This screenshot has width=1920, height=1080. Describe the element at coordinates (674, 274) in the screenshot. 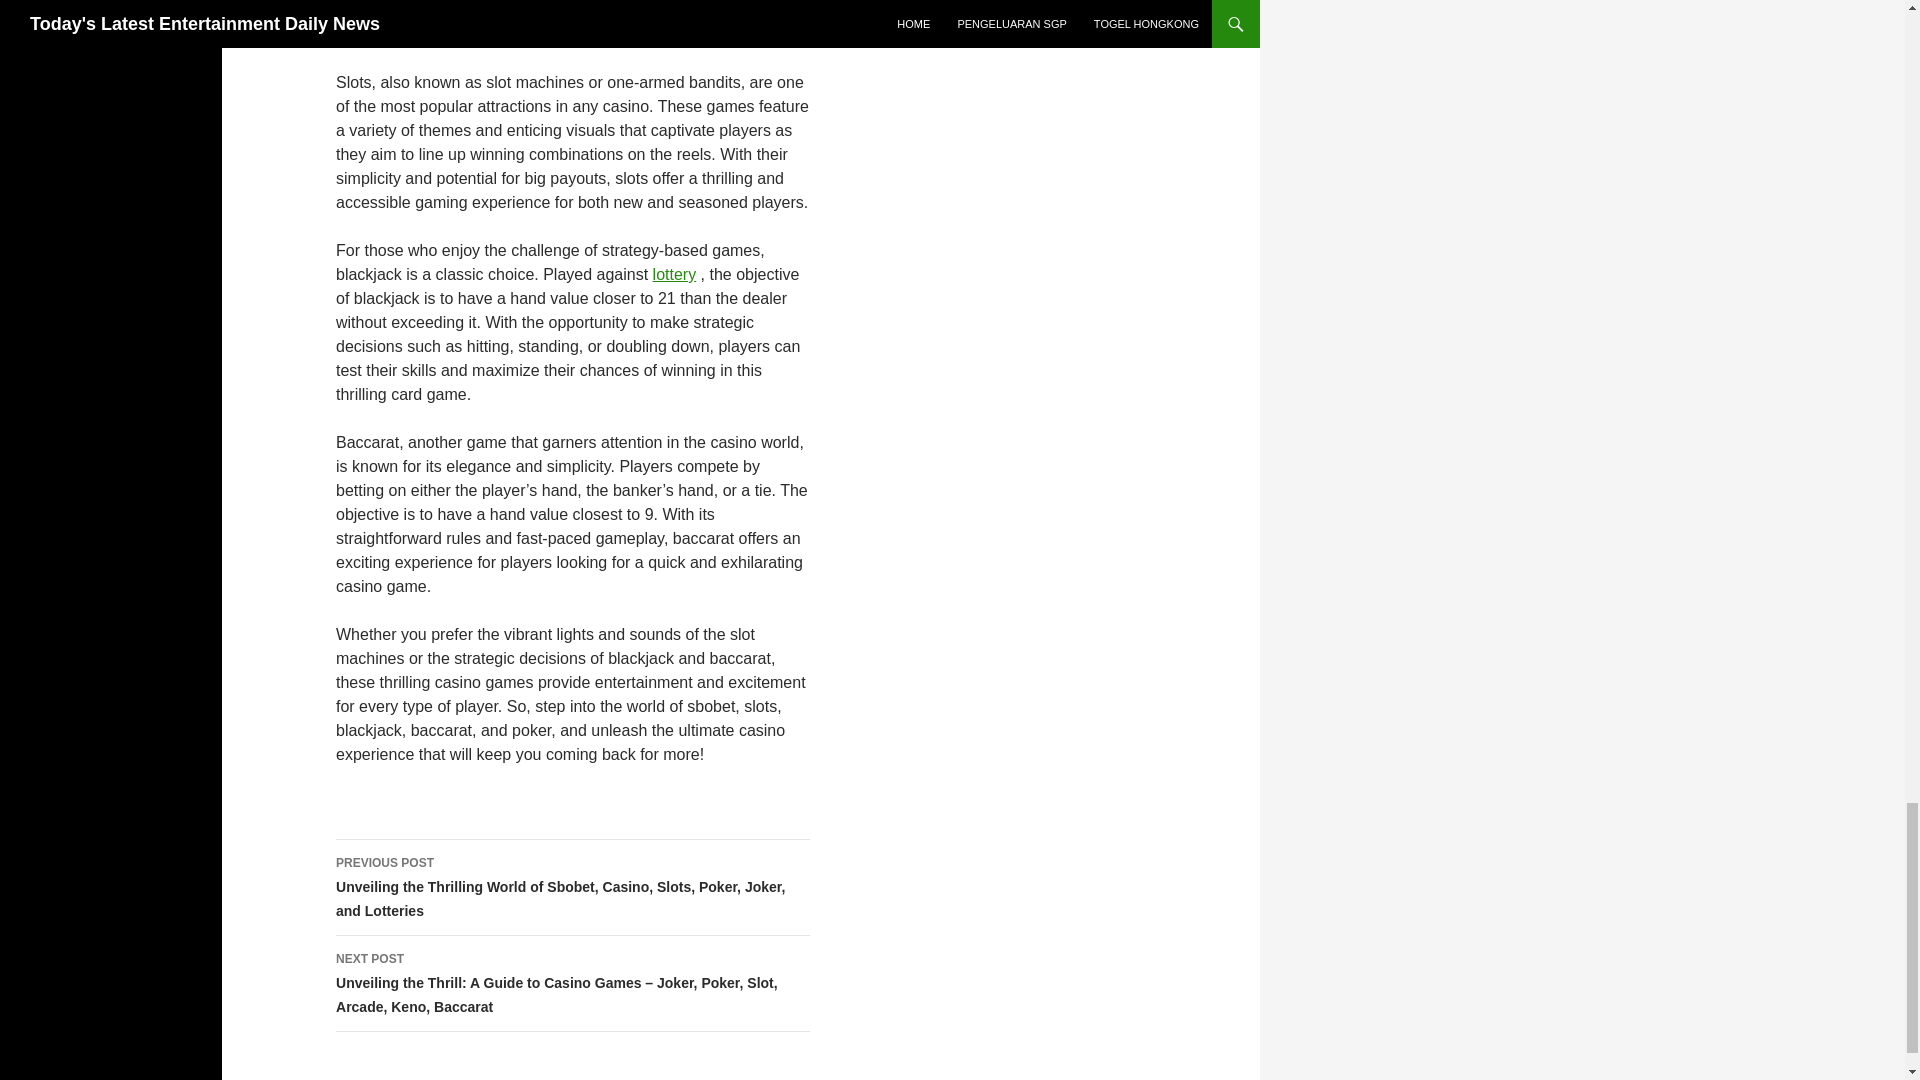

I see `lottery` at that location.